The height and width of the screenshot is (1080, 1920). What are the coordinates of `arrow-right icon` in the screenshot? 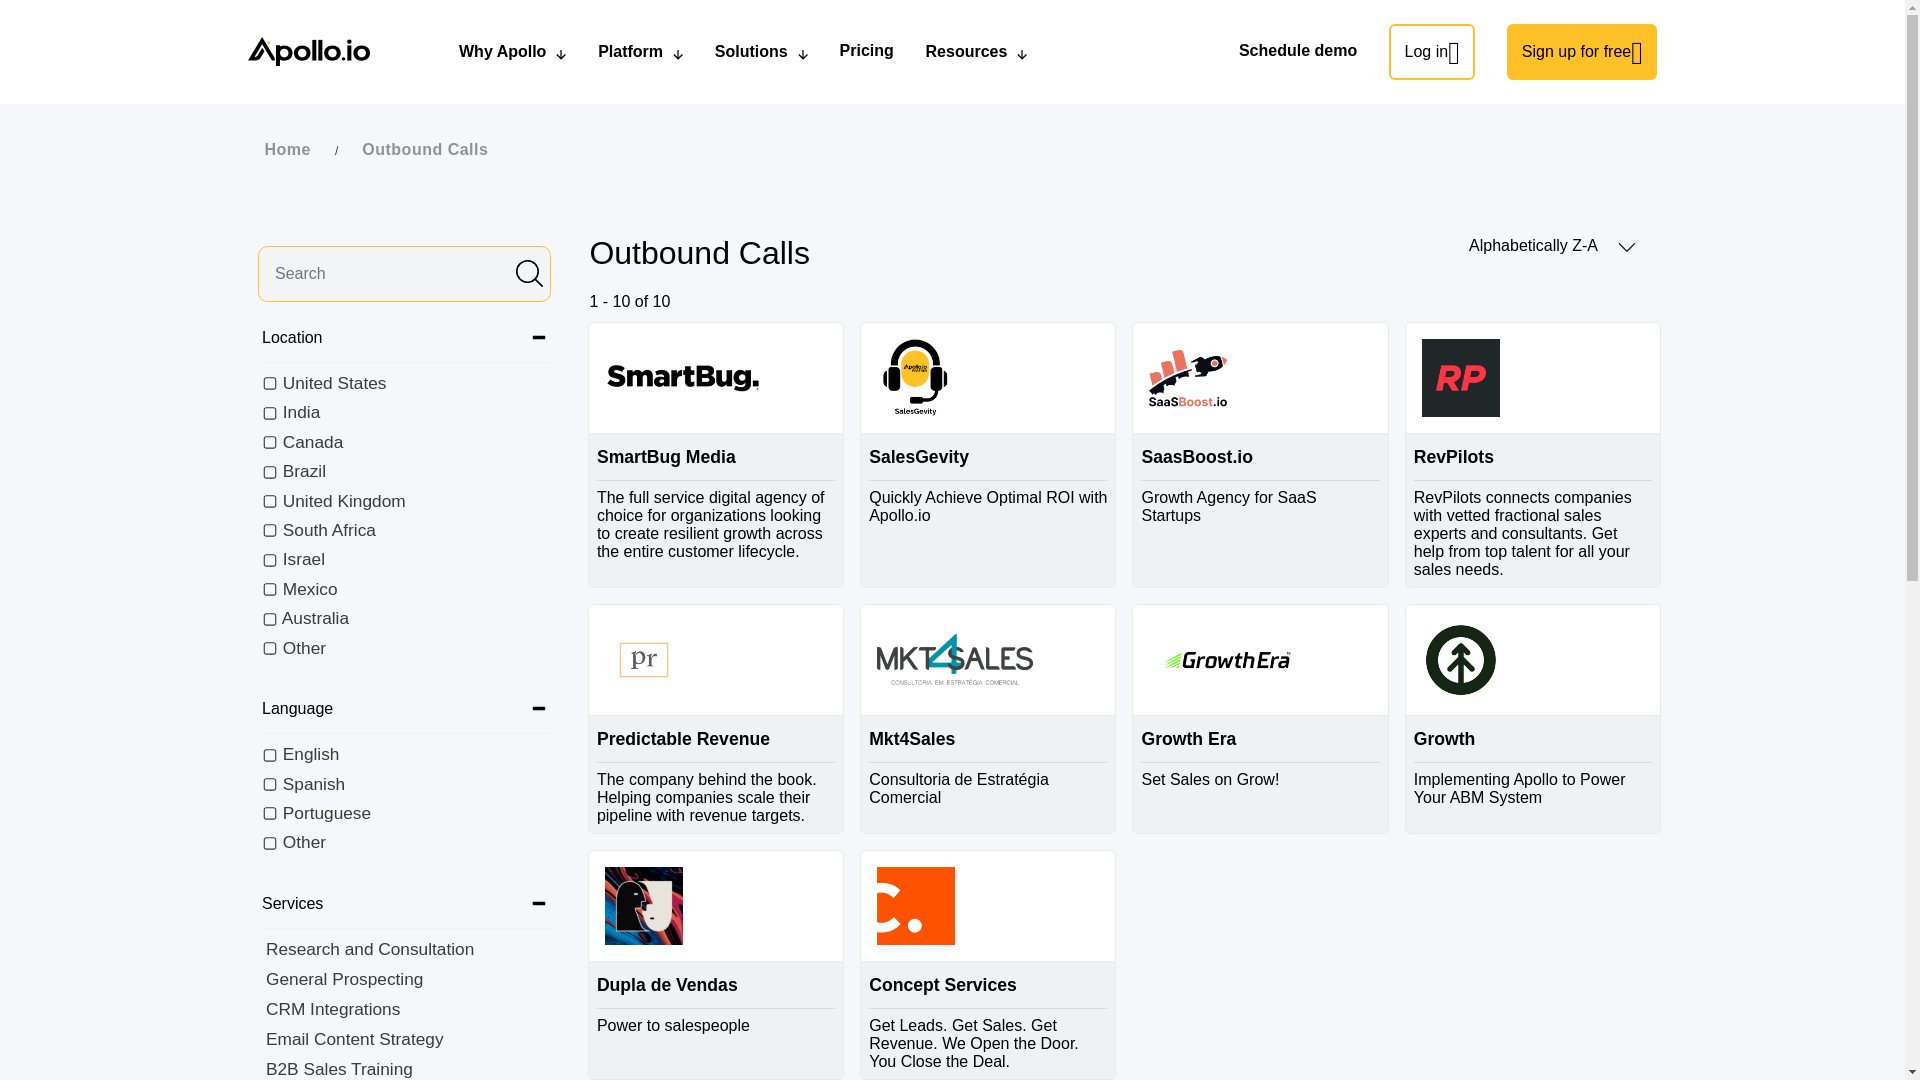 It's located at (1626, 246).